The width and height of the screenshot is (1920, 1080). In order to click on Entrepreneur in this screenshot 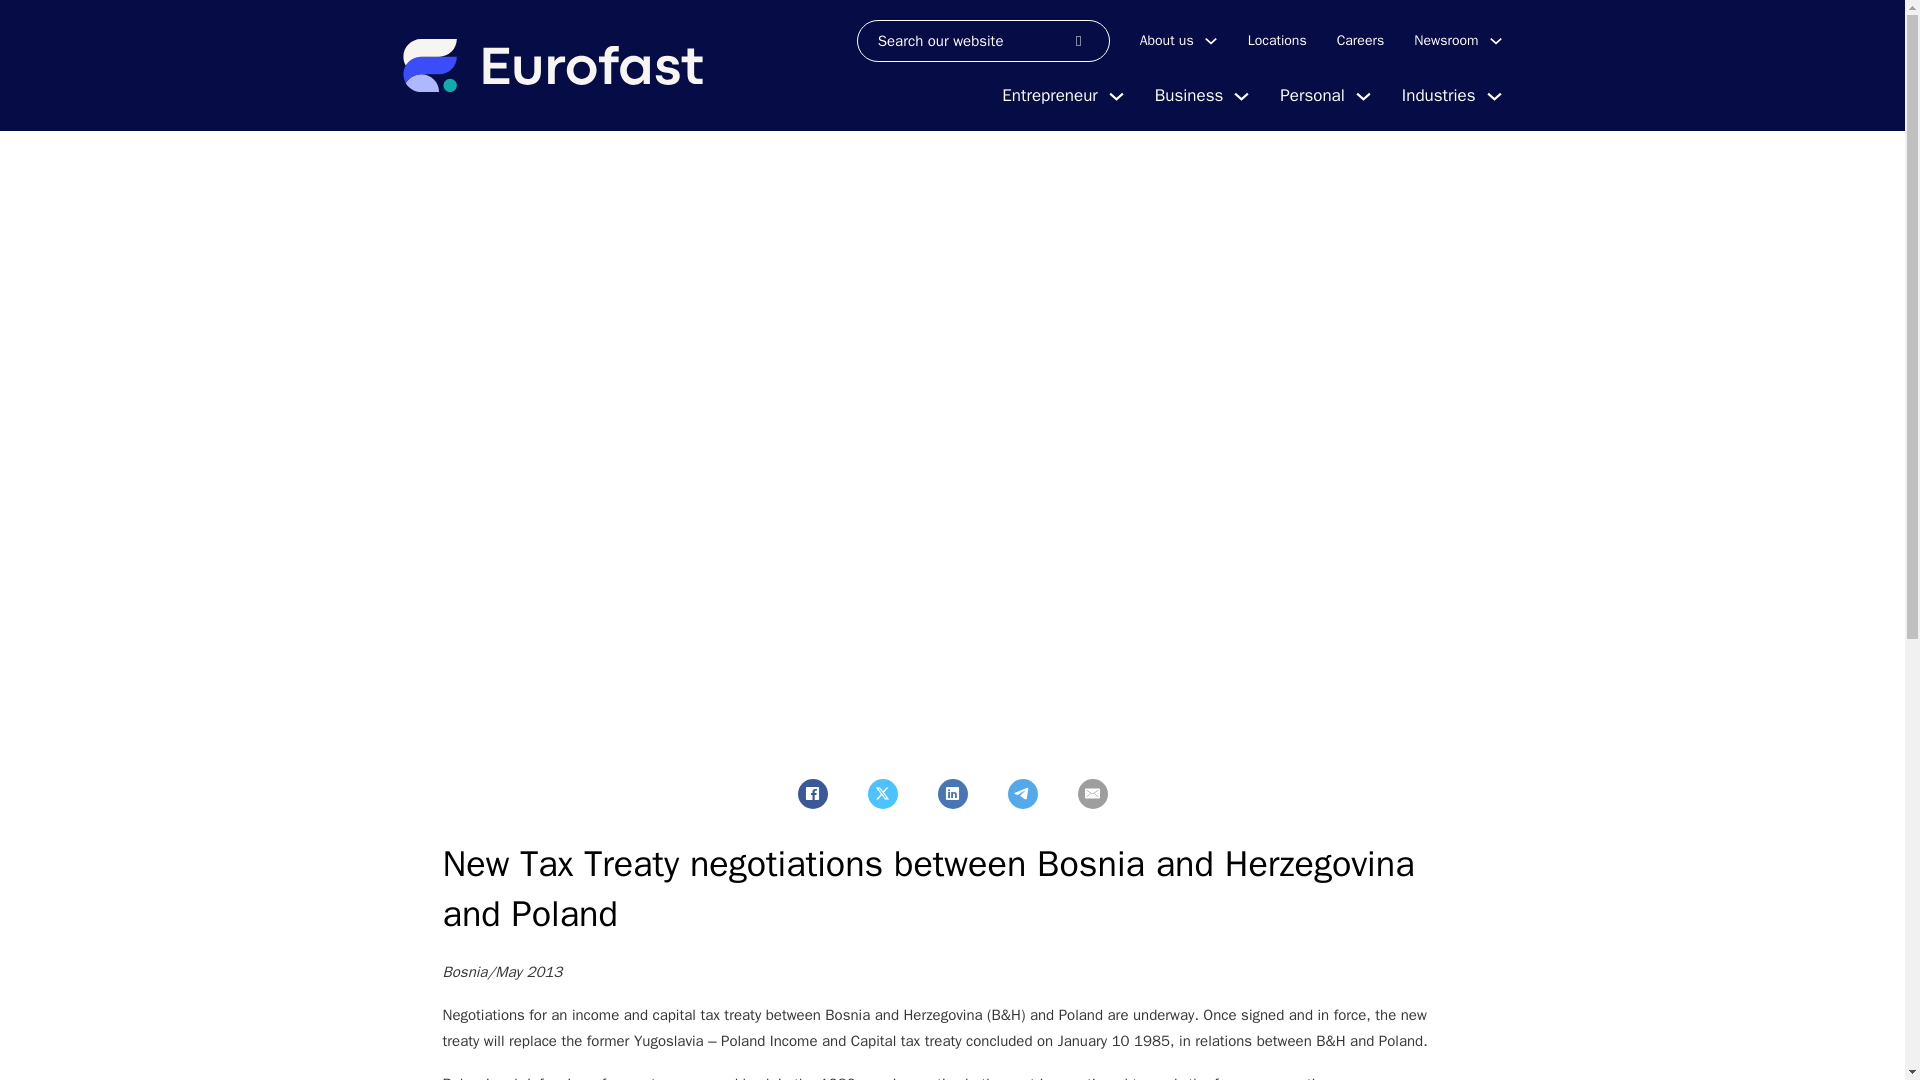, I will do `click(1049, 96)`.